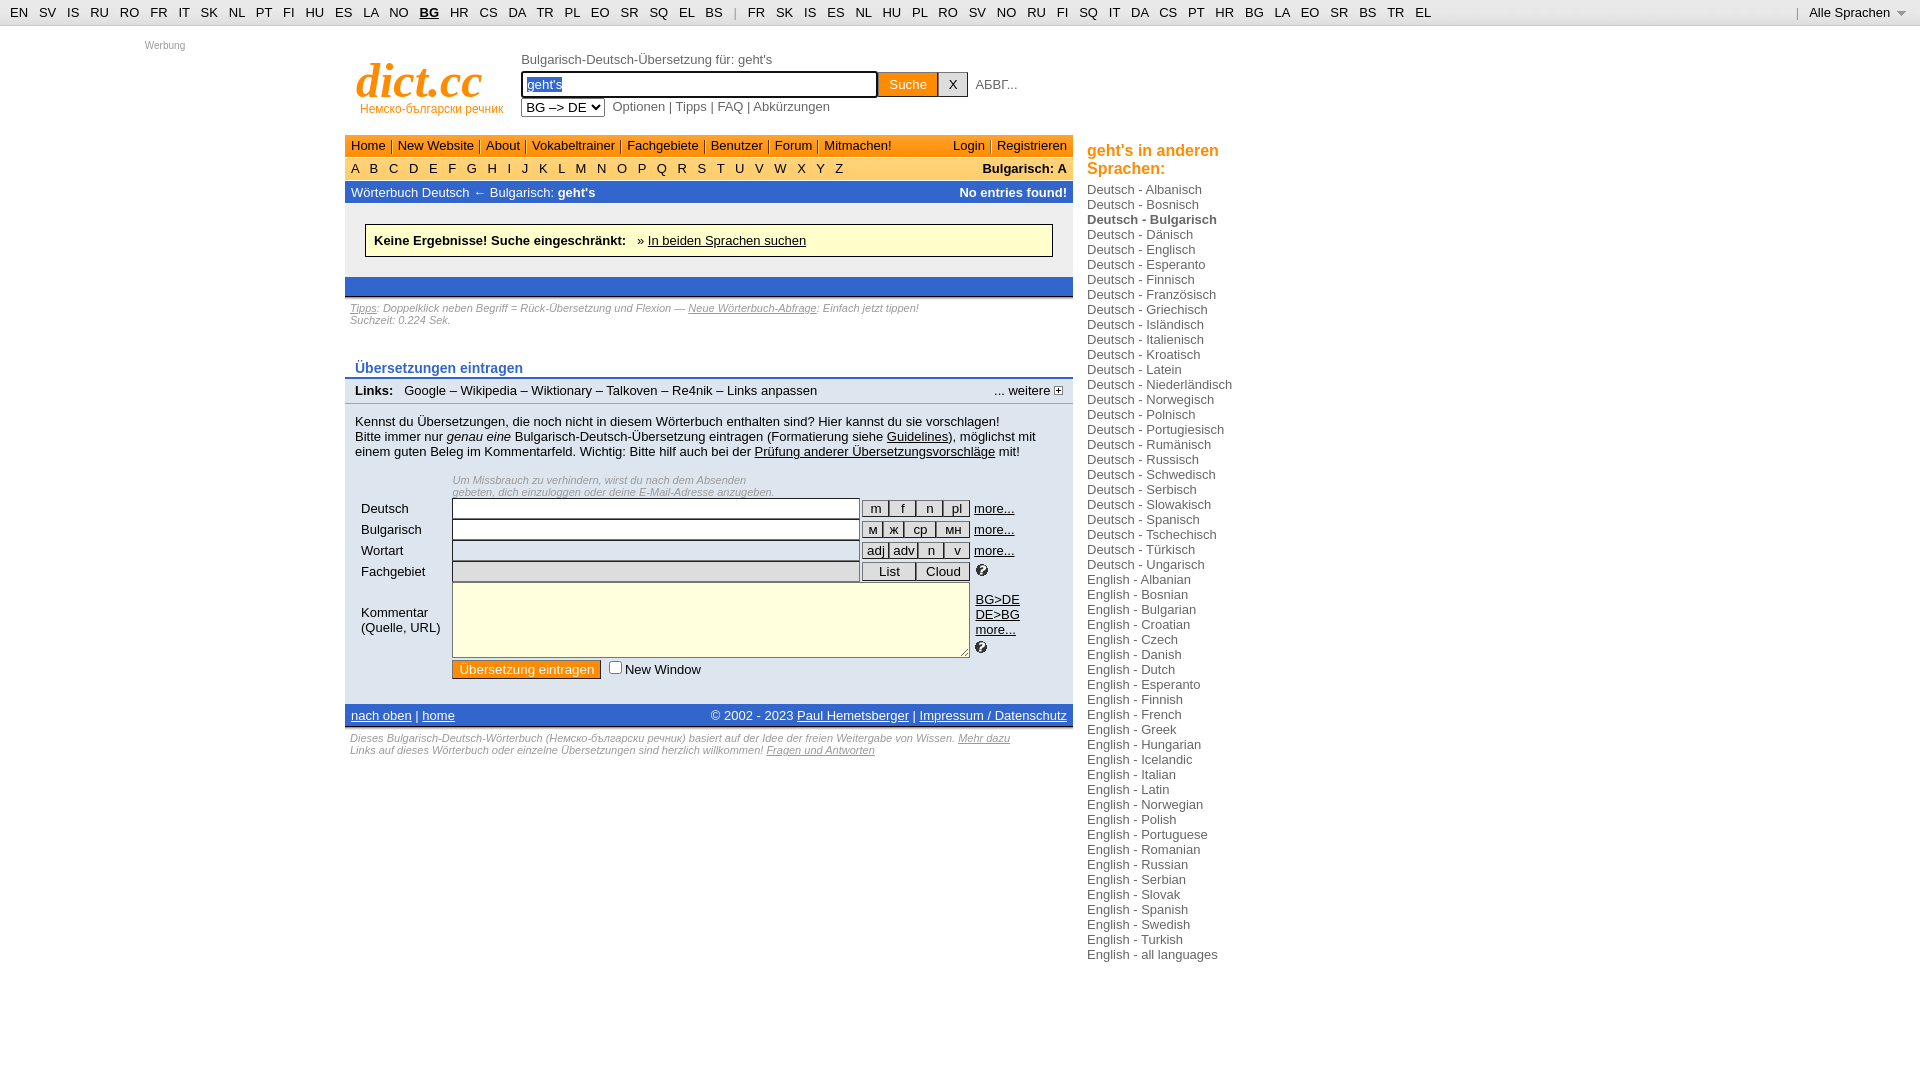 The image size is (1920, 1080). I want to click on Deutsch - Polnisch, so click(1141, 414).